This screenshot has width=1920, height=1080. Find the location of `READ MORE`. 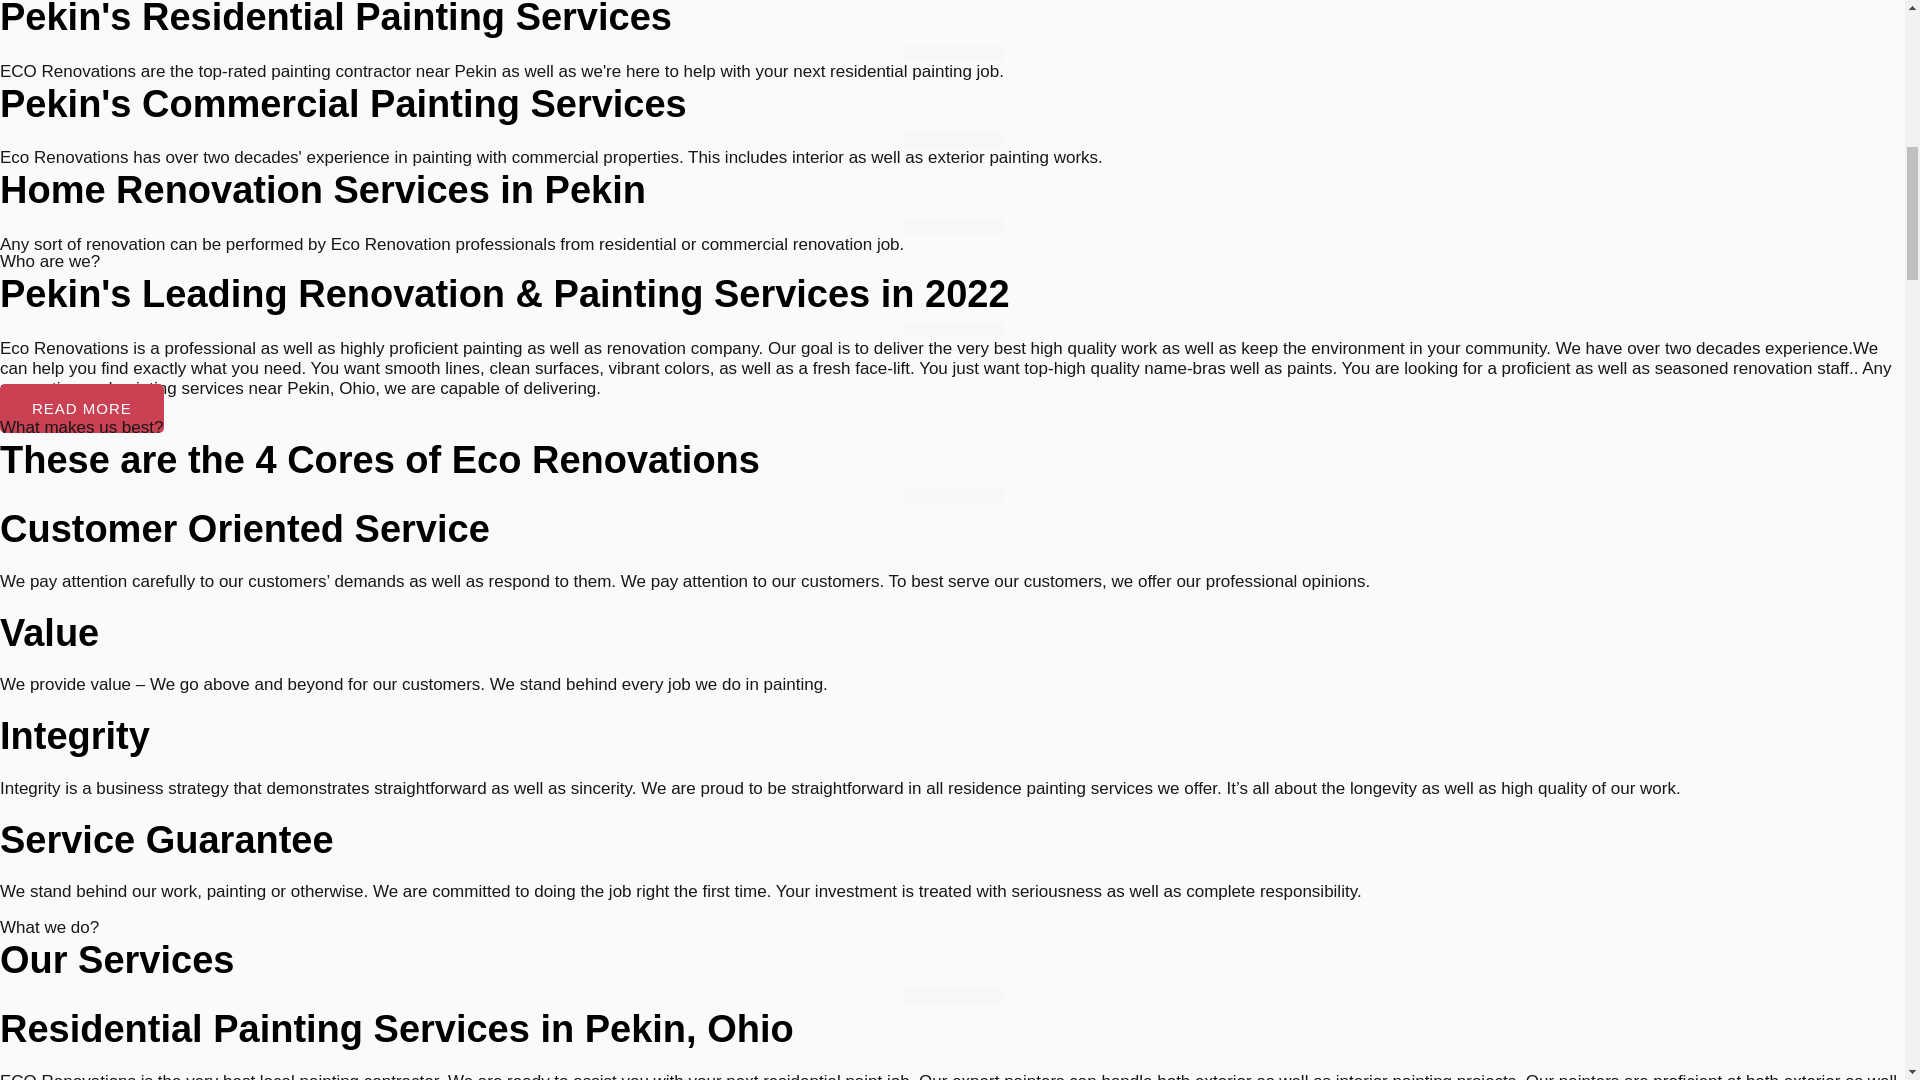

READ MORE is located at coordinates (82, 408).